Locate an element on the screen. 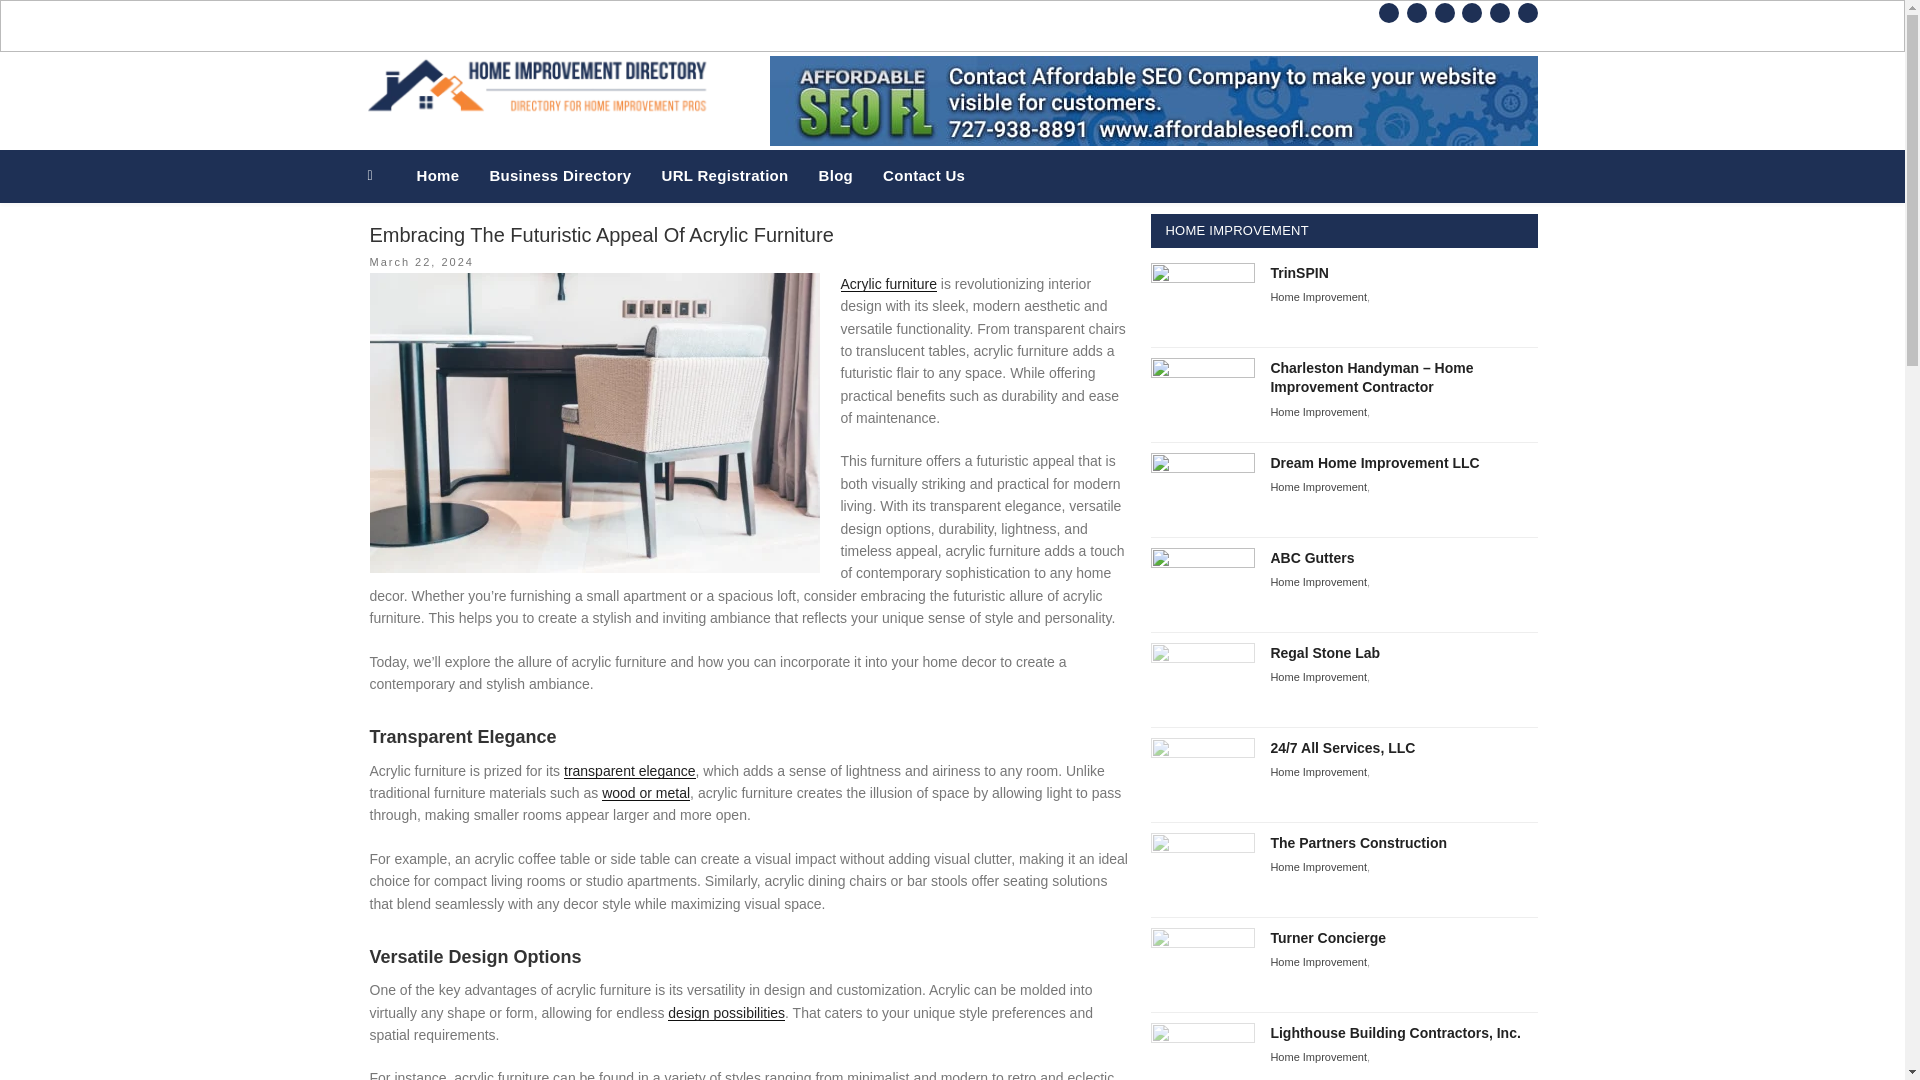 This screenshot has width=1920, height=1080. HOME IMPROVEMENT COMPANIES AND NEWS is located at coordinates (873, 136).